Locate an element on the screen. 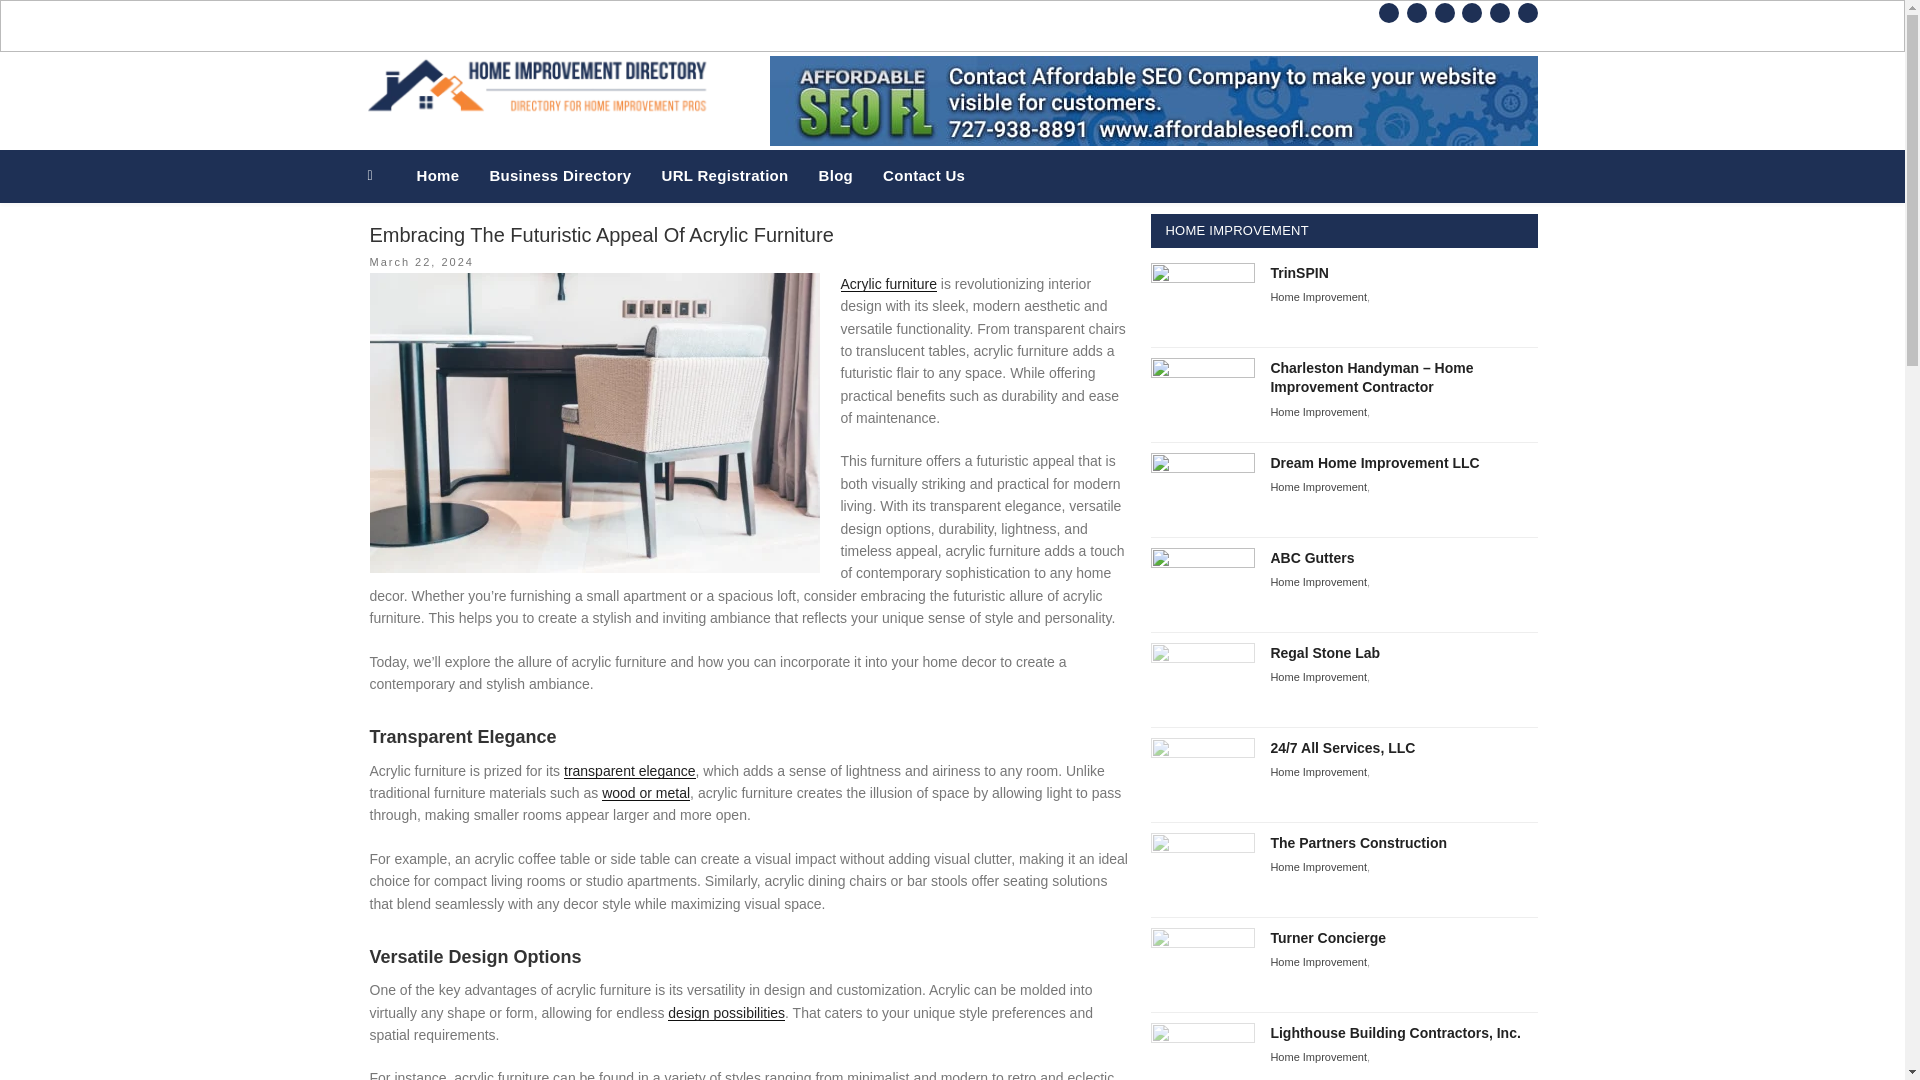 This screenshot has width=1920, height=1080. HOME IMPROVEMENT COMPANIES AND NEWS is located at coordinates (873, 136).